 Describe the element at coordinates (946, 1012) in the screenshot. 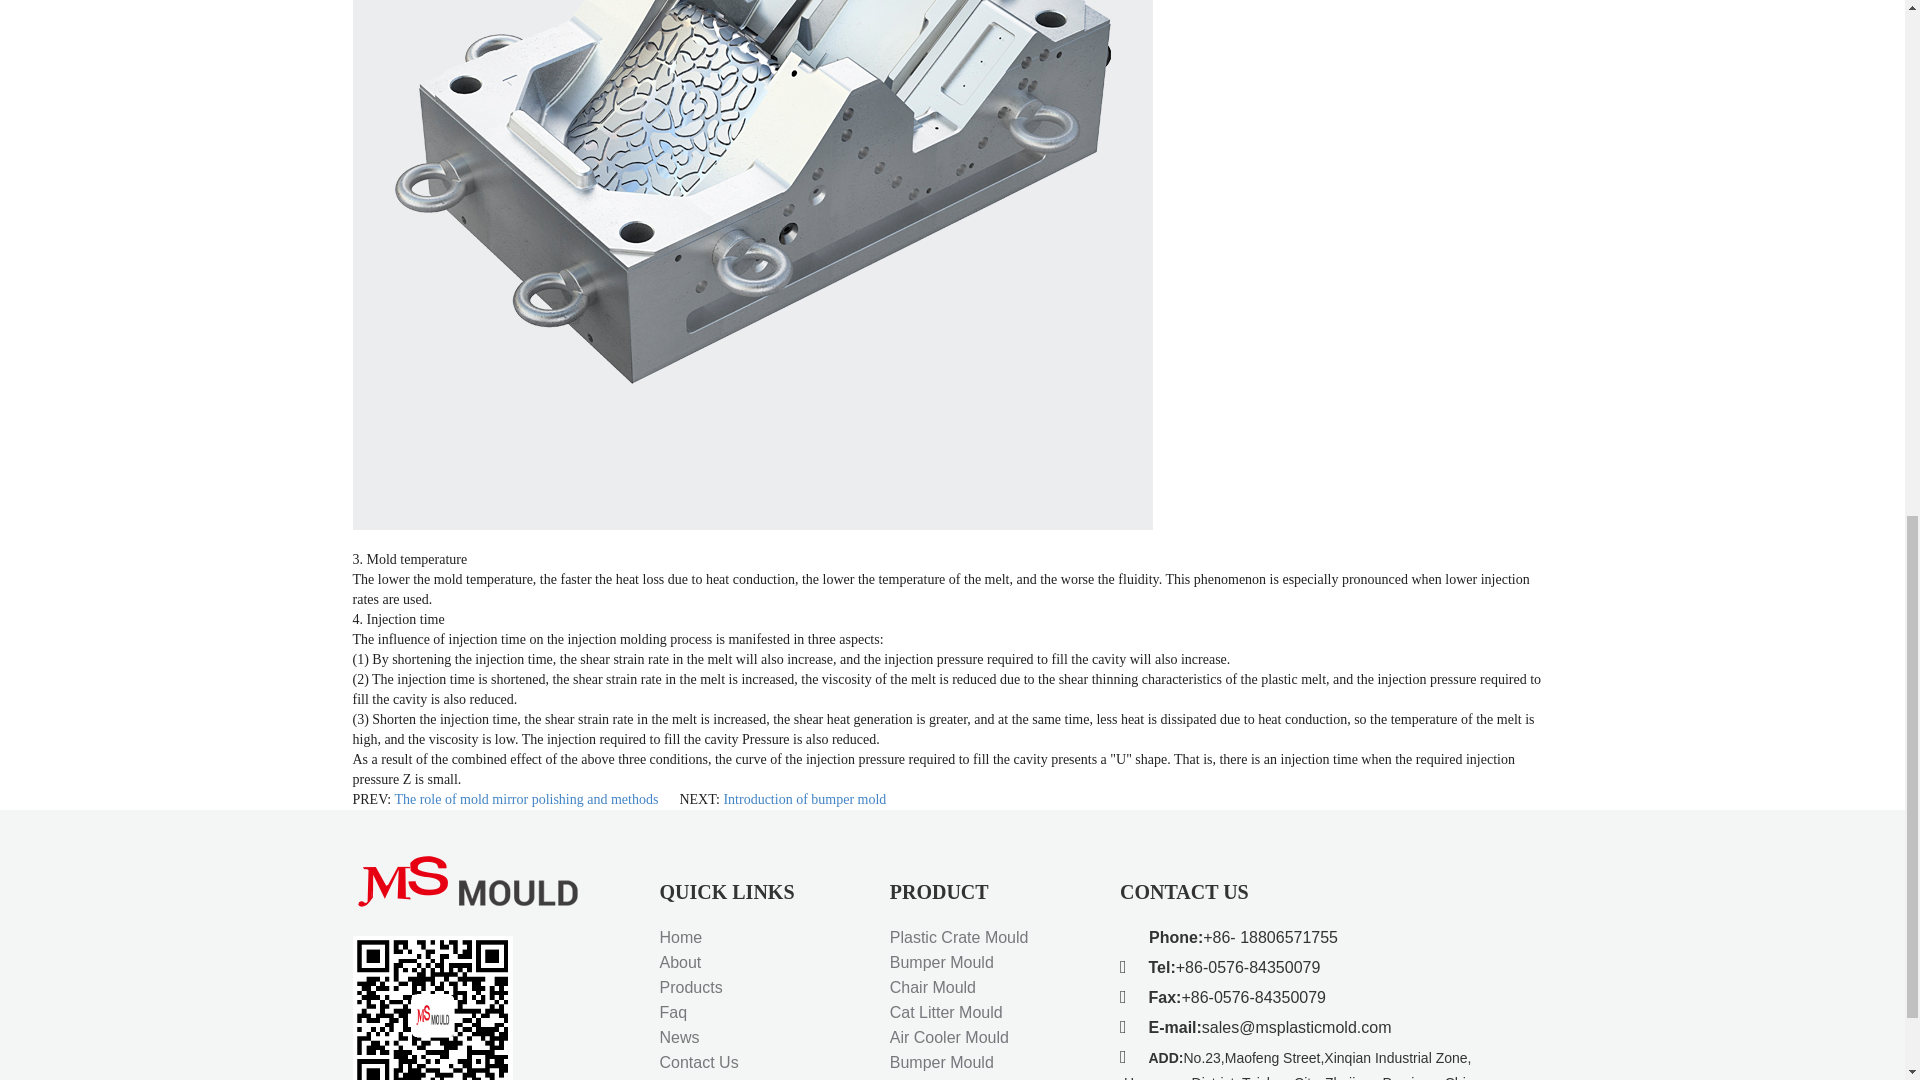

I see `Cat Litter Mould` at that location.